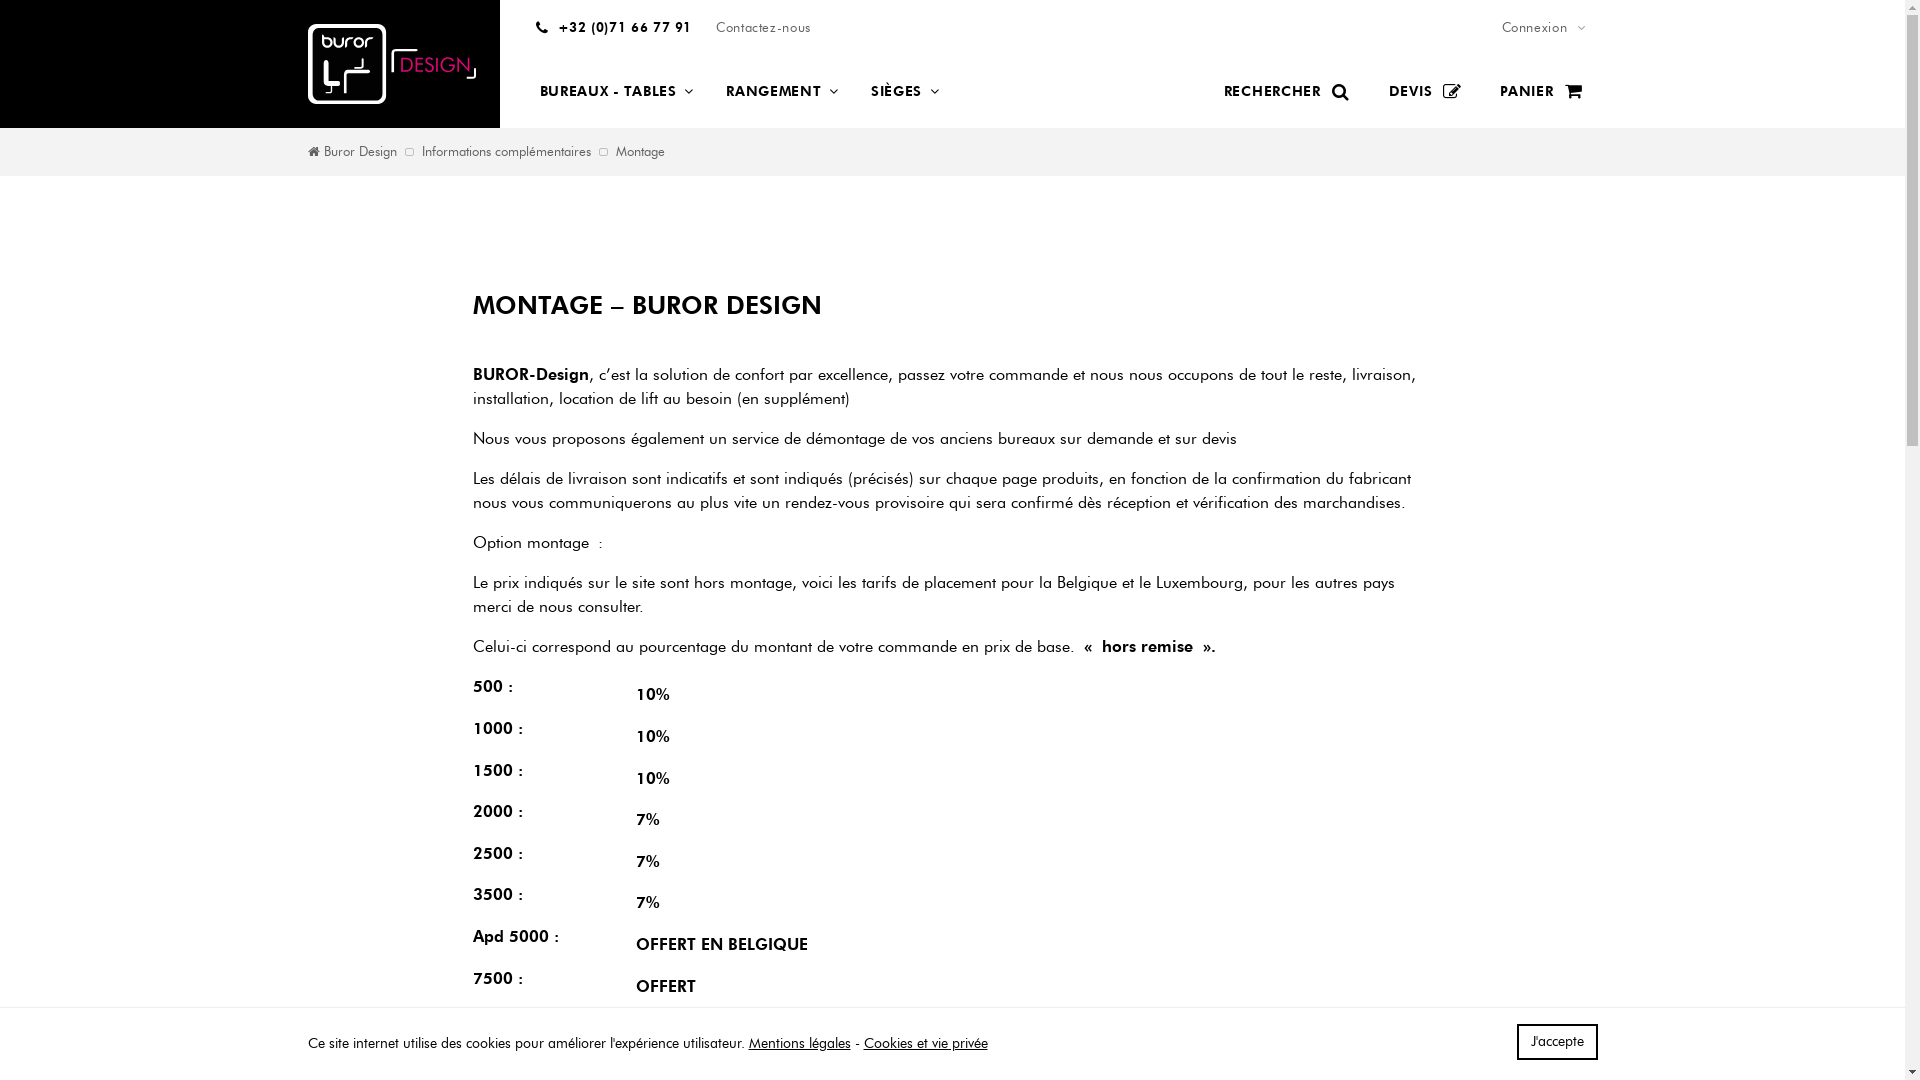 This screenshot has width=1920, height=1080. What do you see at coordinates (352, 152) in the screenshot?
I see `Buror Design` at bounding box center [352, 152].